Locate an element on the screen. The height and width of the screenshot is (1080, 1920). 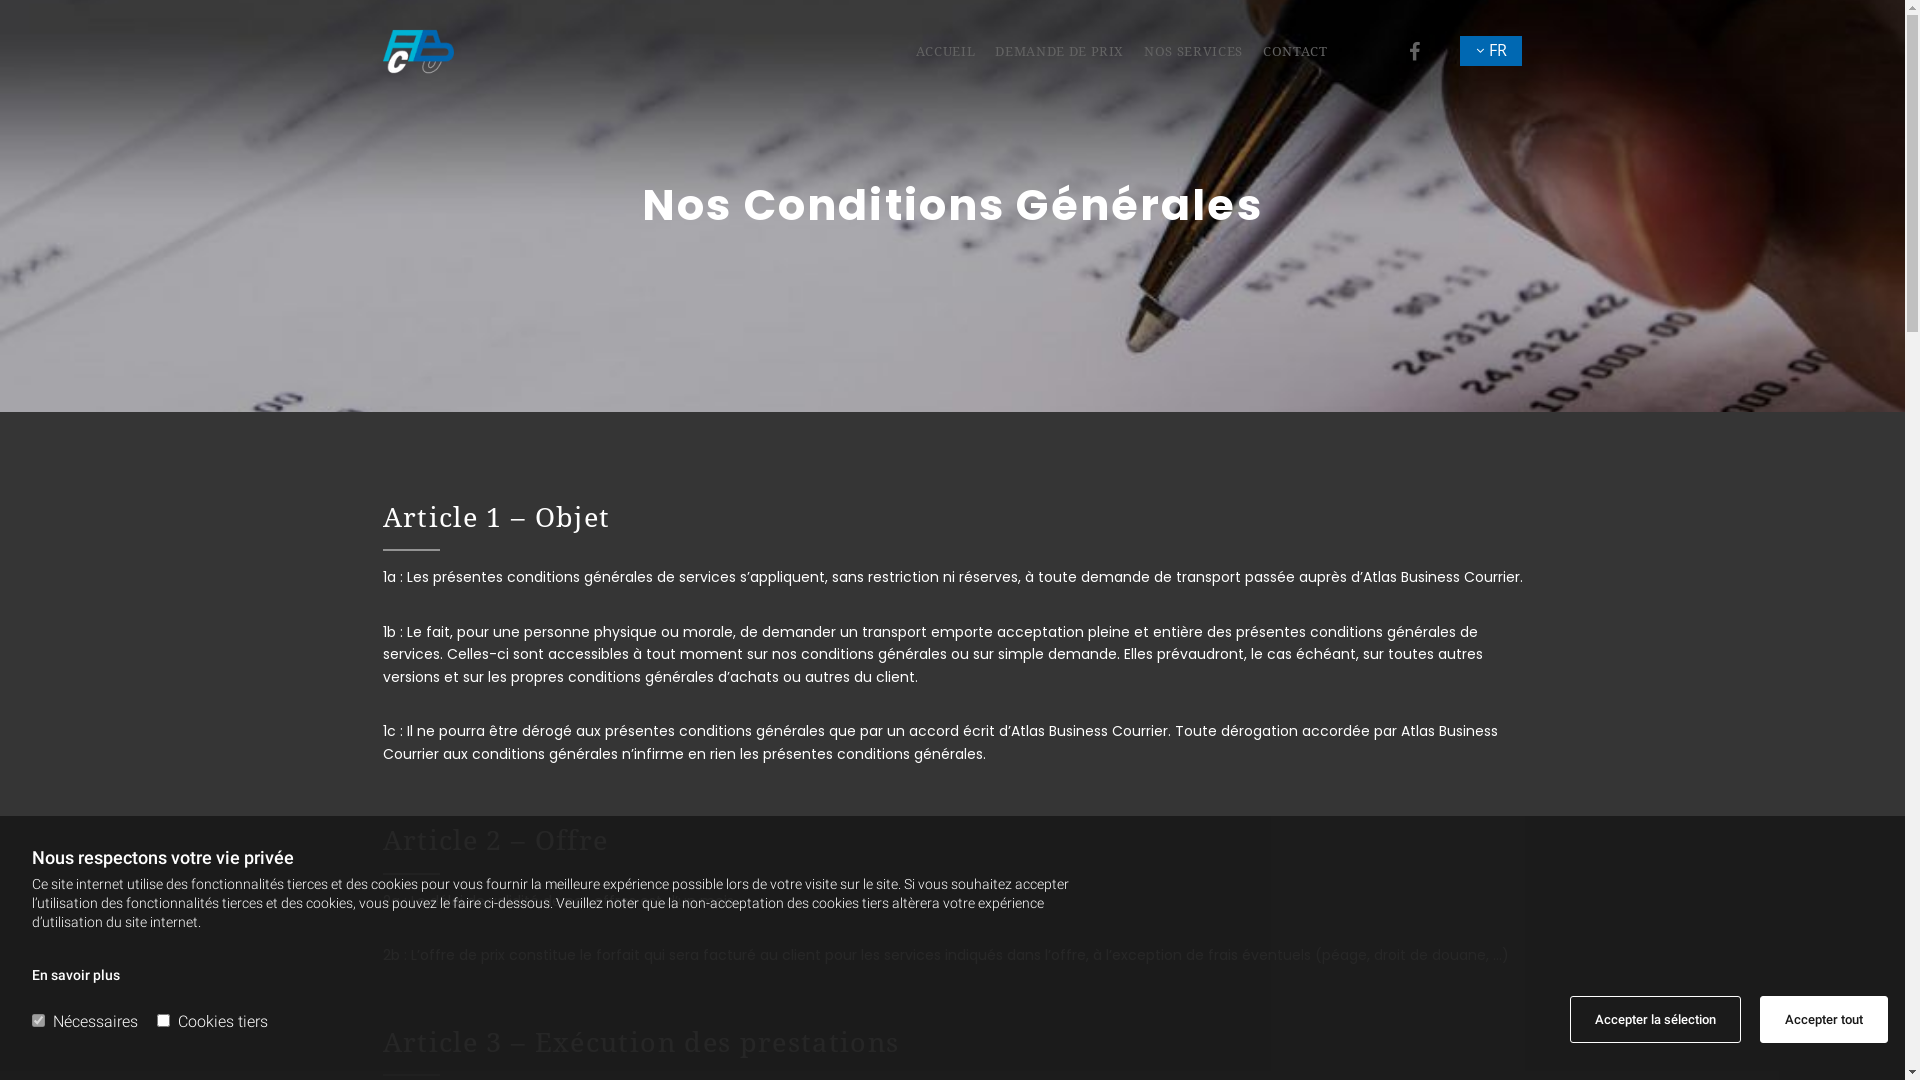
Facebook is located at coordinates (1415, 52).